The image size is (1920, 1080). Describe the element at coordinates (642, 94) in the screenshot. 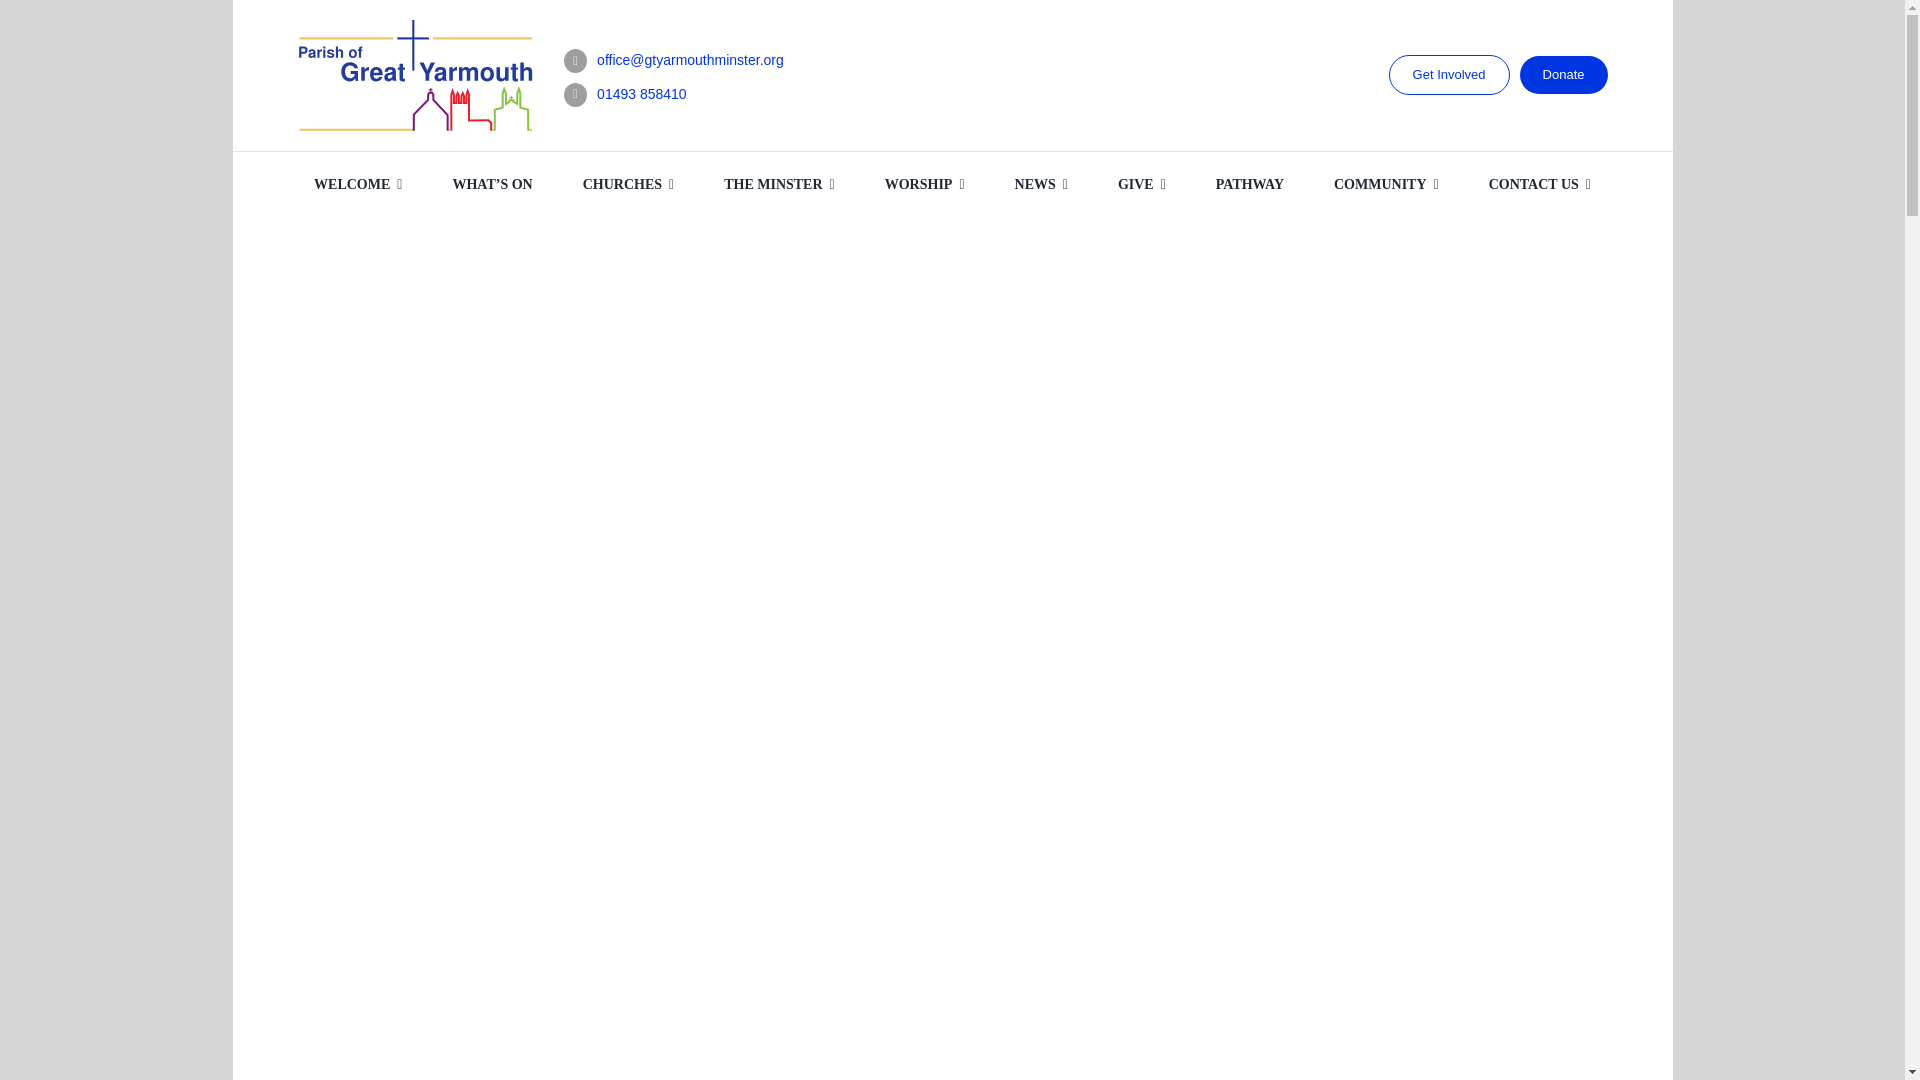

I see `01493 858410` at that location.